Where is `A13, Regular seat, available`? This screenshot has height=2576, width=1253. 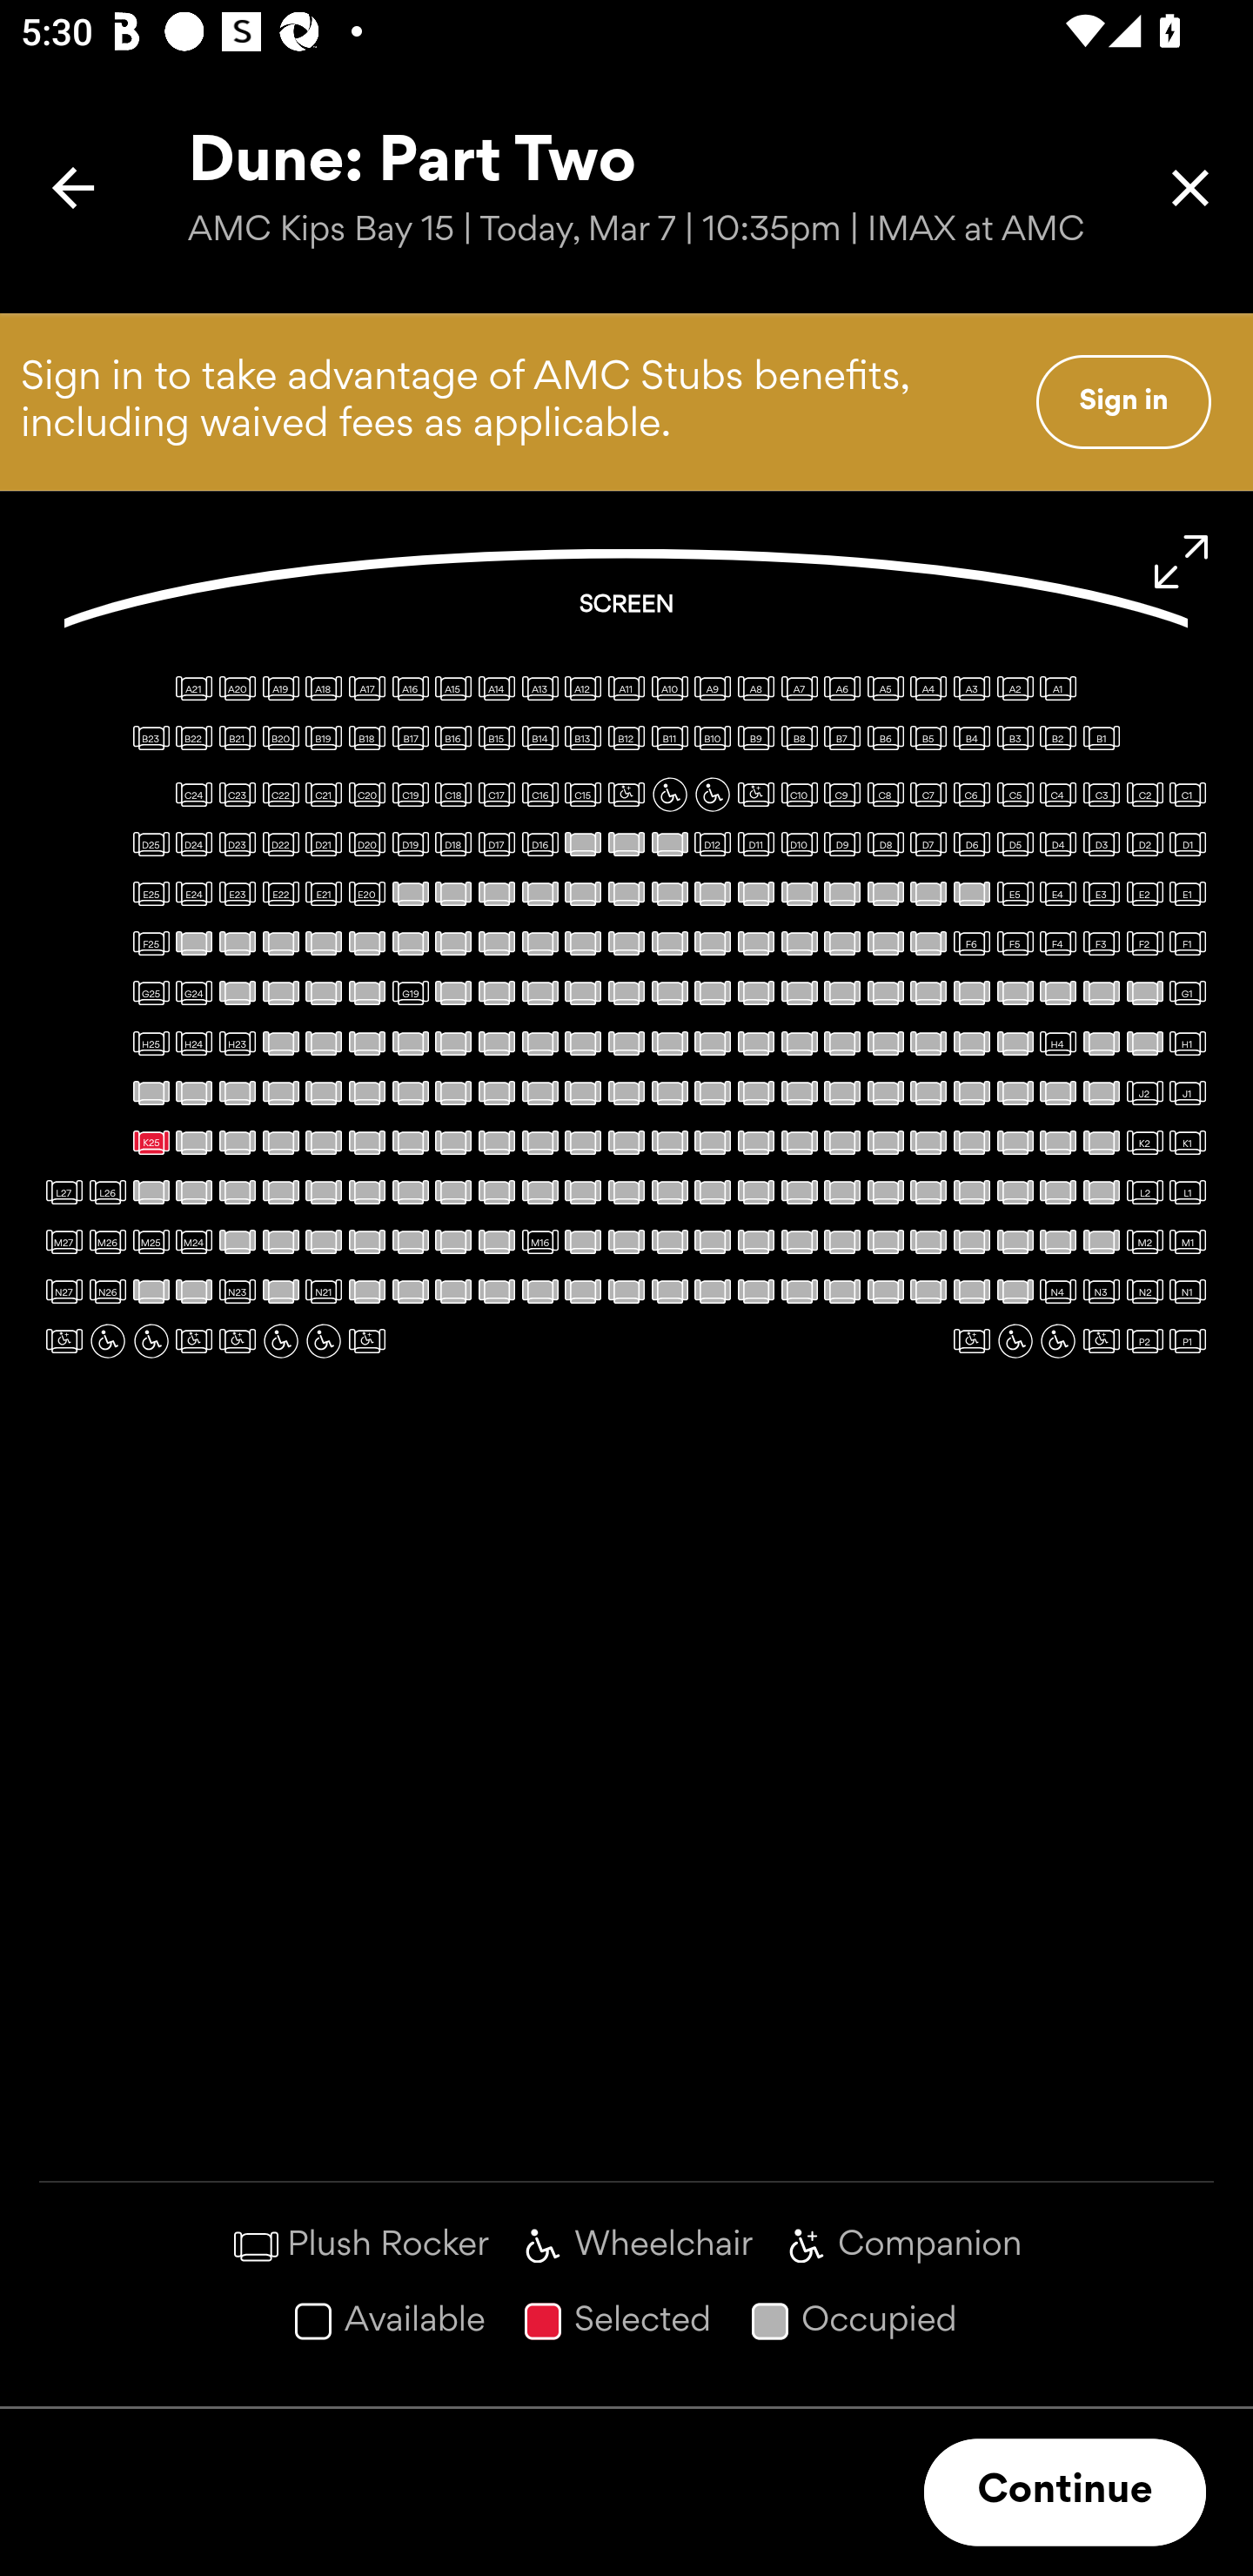
A13, Regular seat, available is located at coordinates (540, 688).